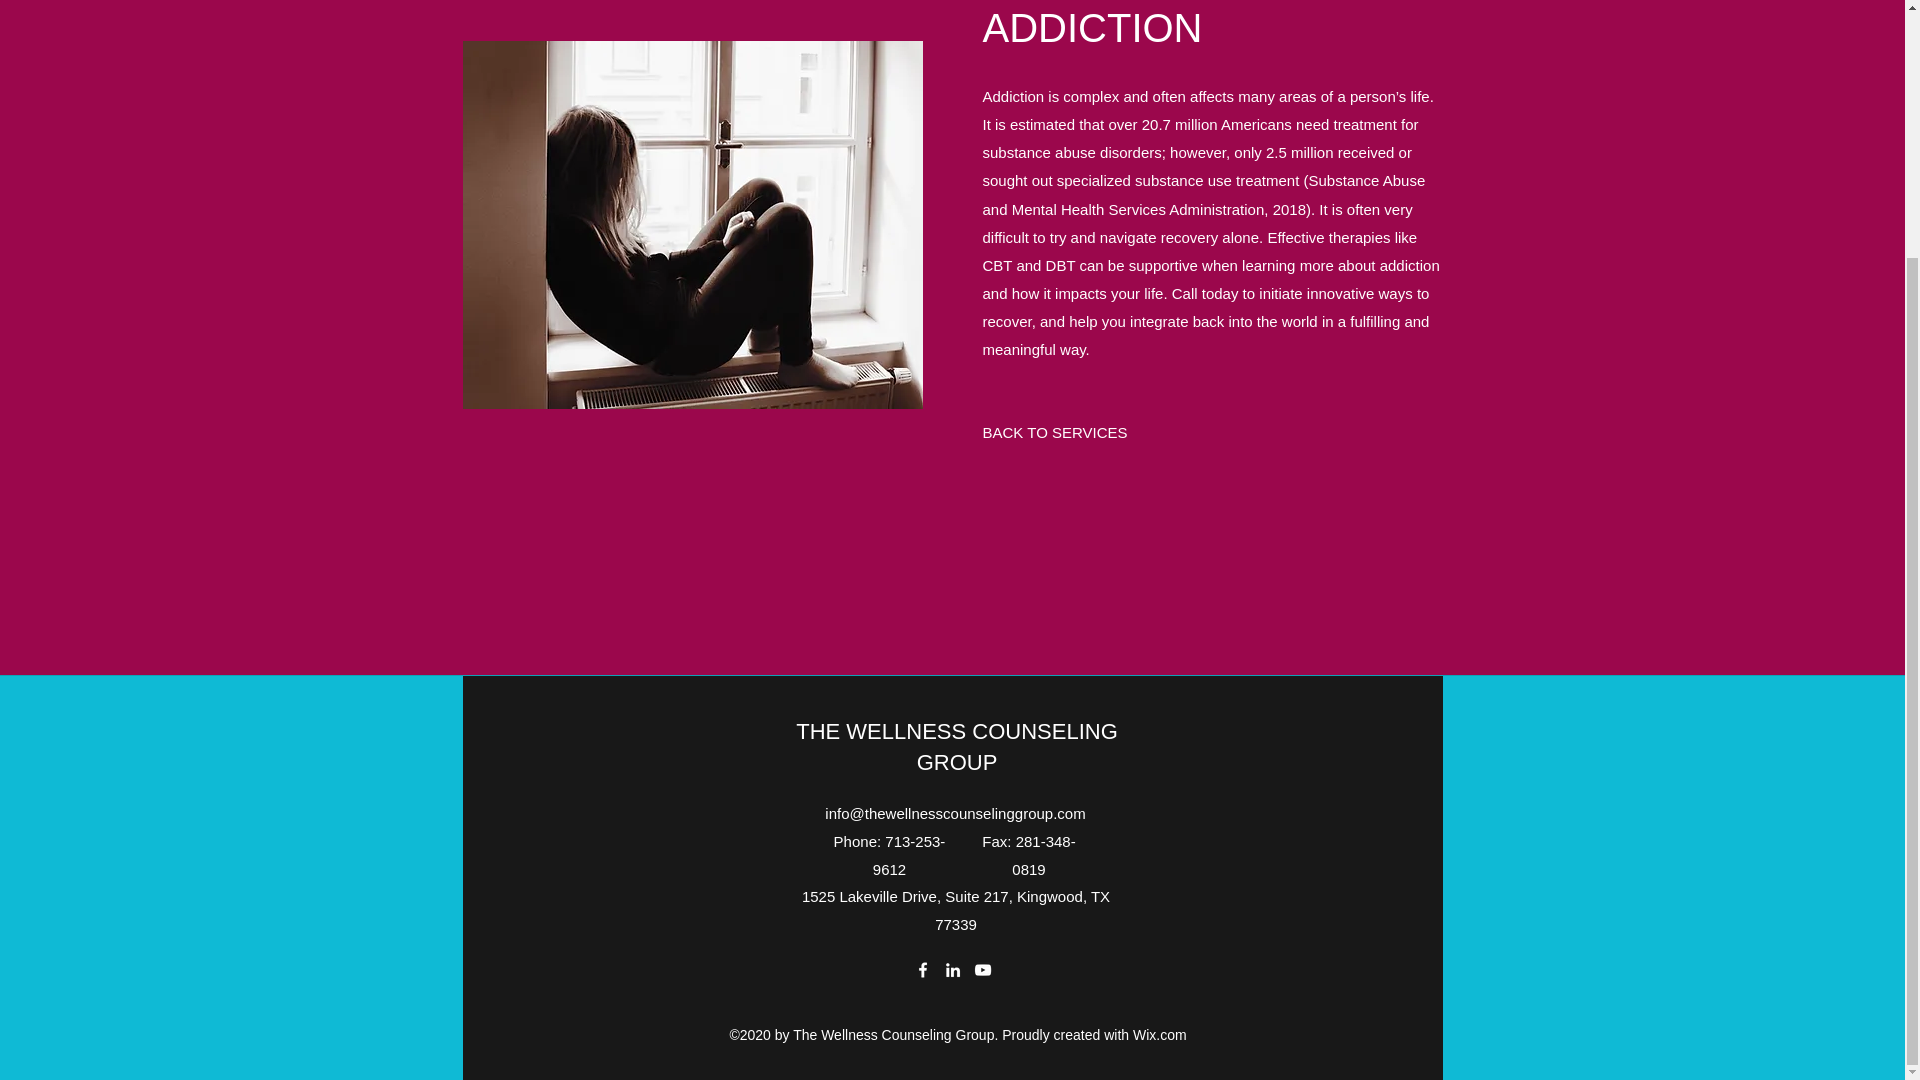 This screenshot has width=1920, height=1080. I want to click on BACK TO SERVICES, so click(1054, 432).